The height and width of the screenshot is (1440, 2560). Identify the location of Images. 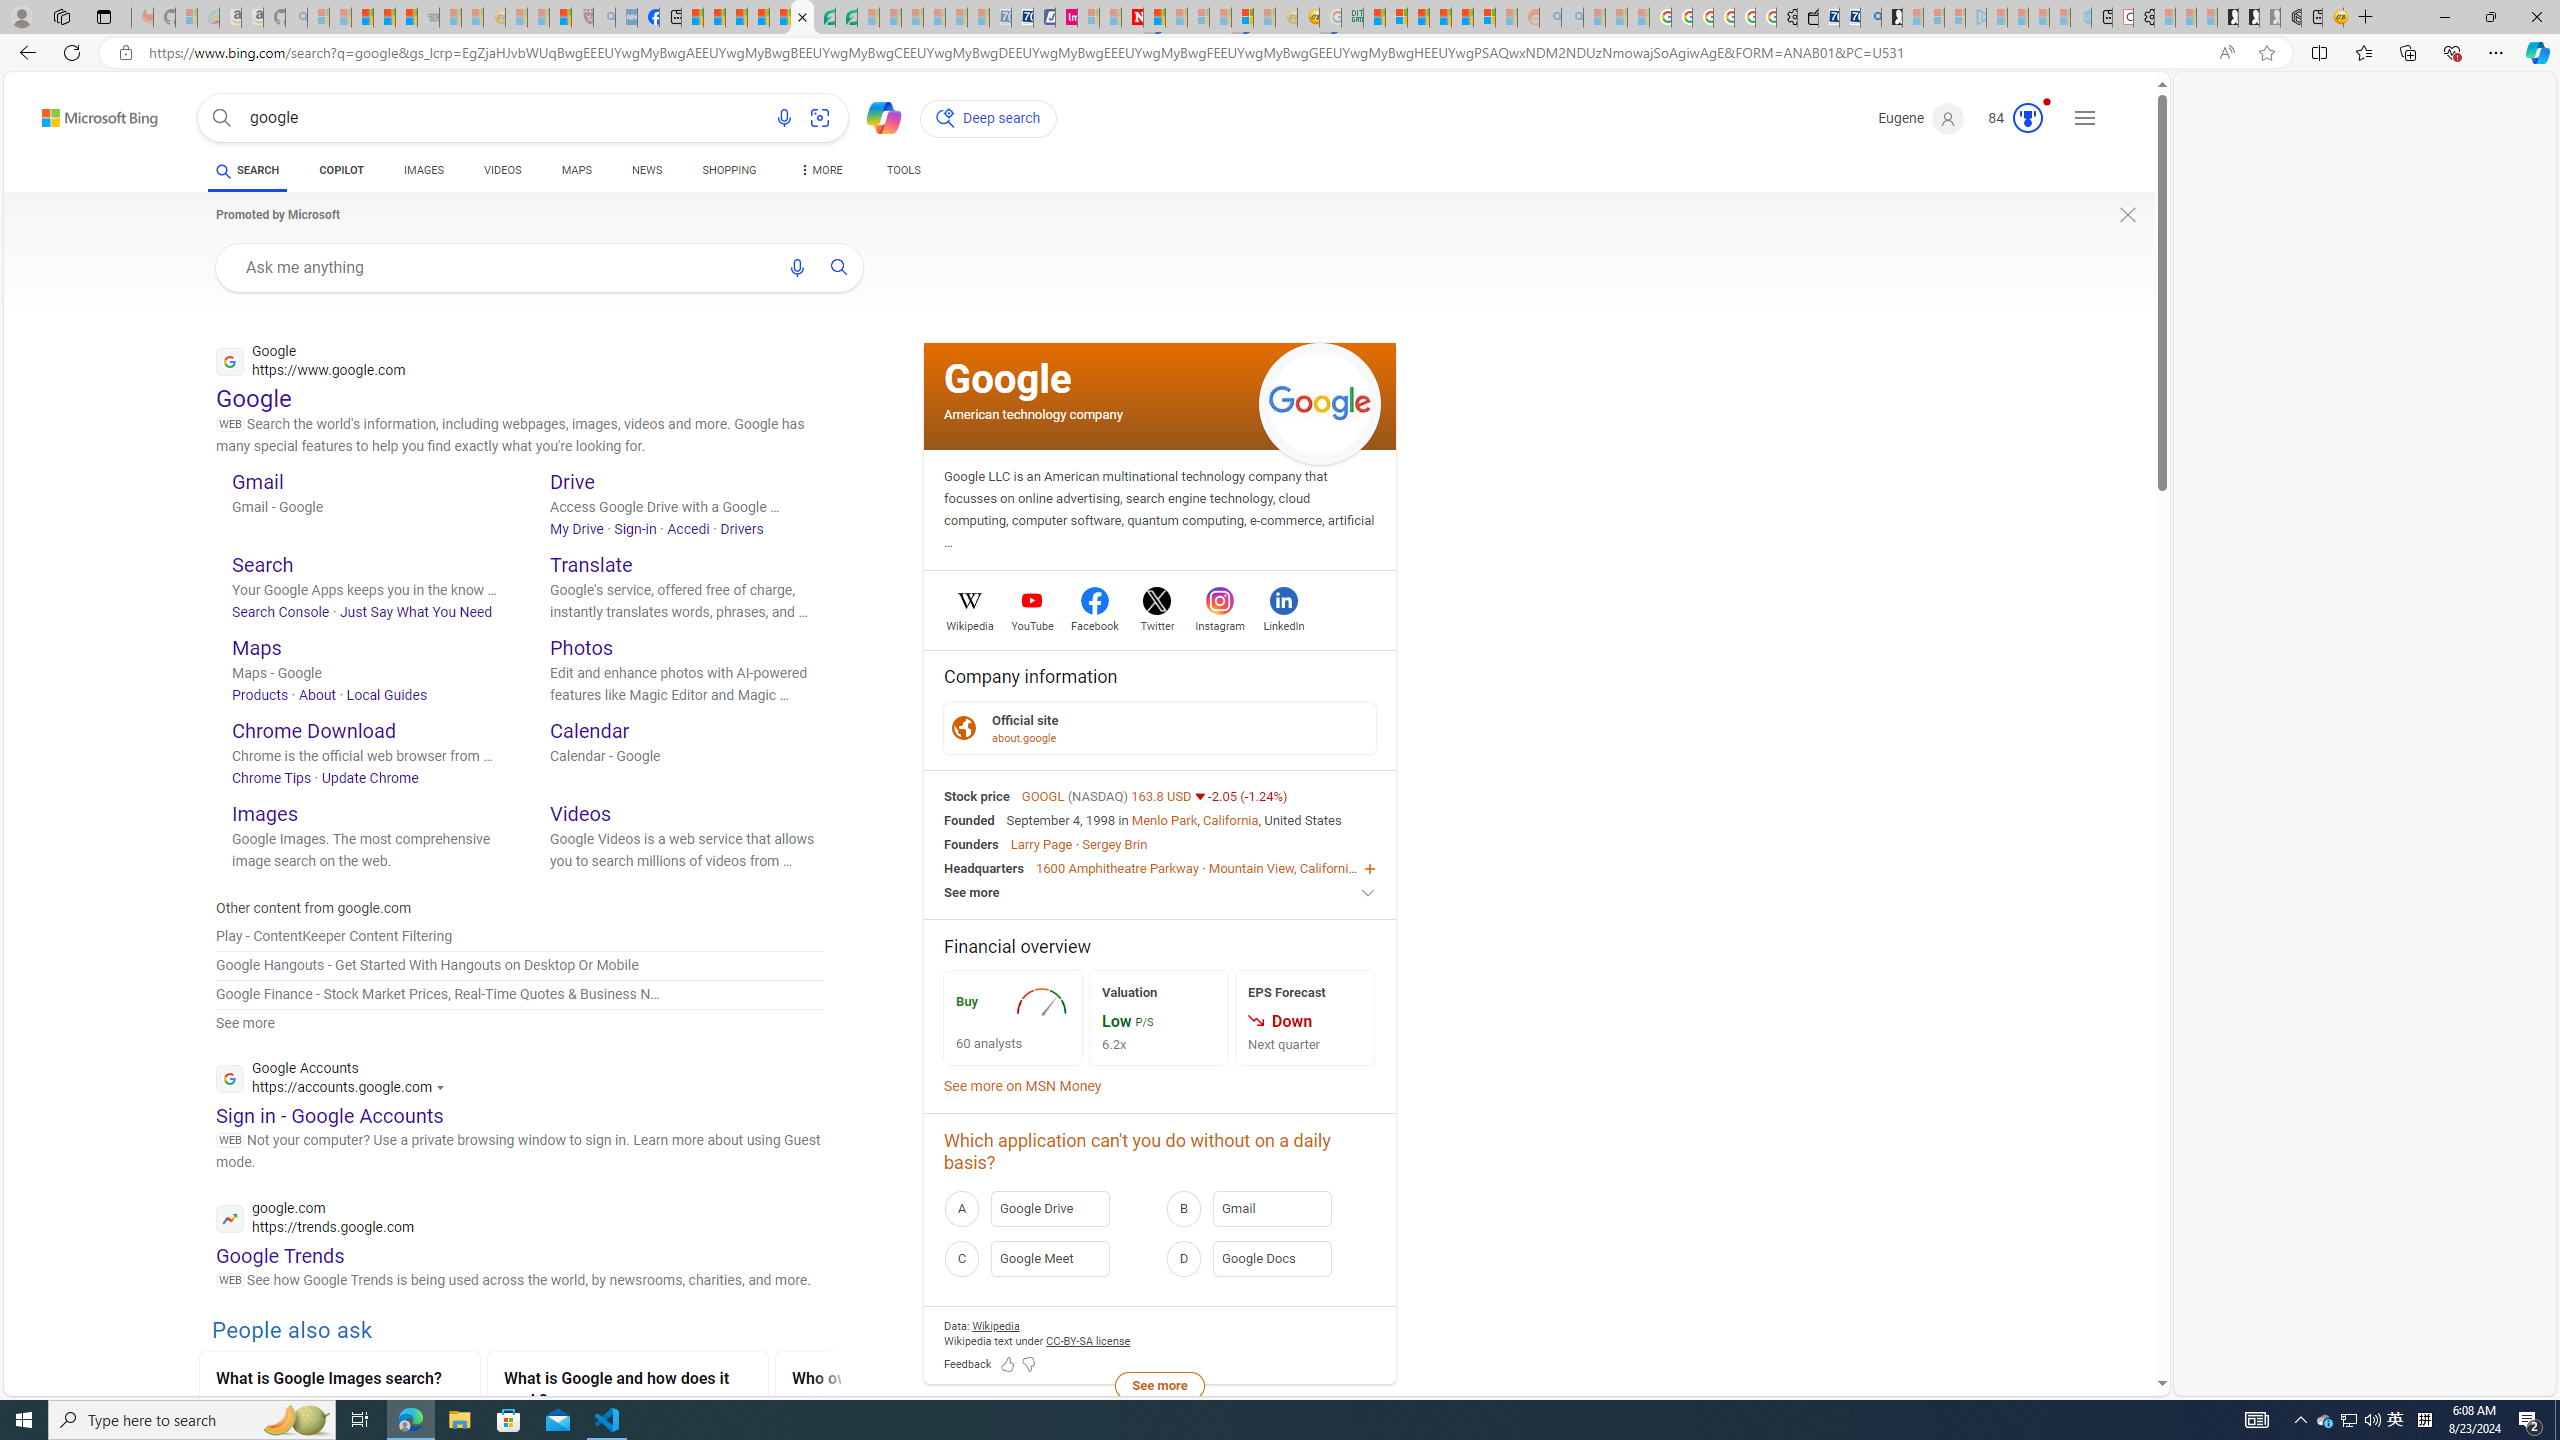
(264, 813).